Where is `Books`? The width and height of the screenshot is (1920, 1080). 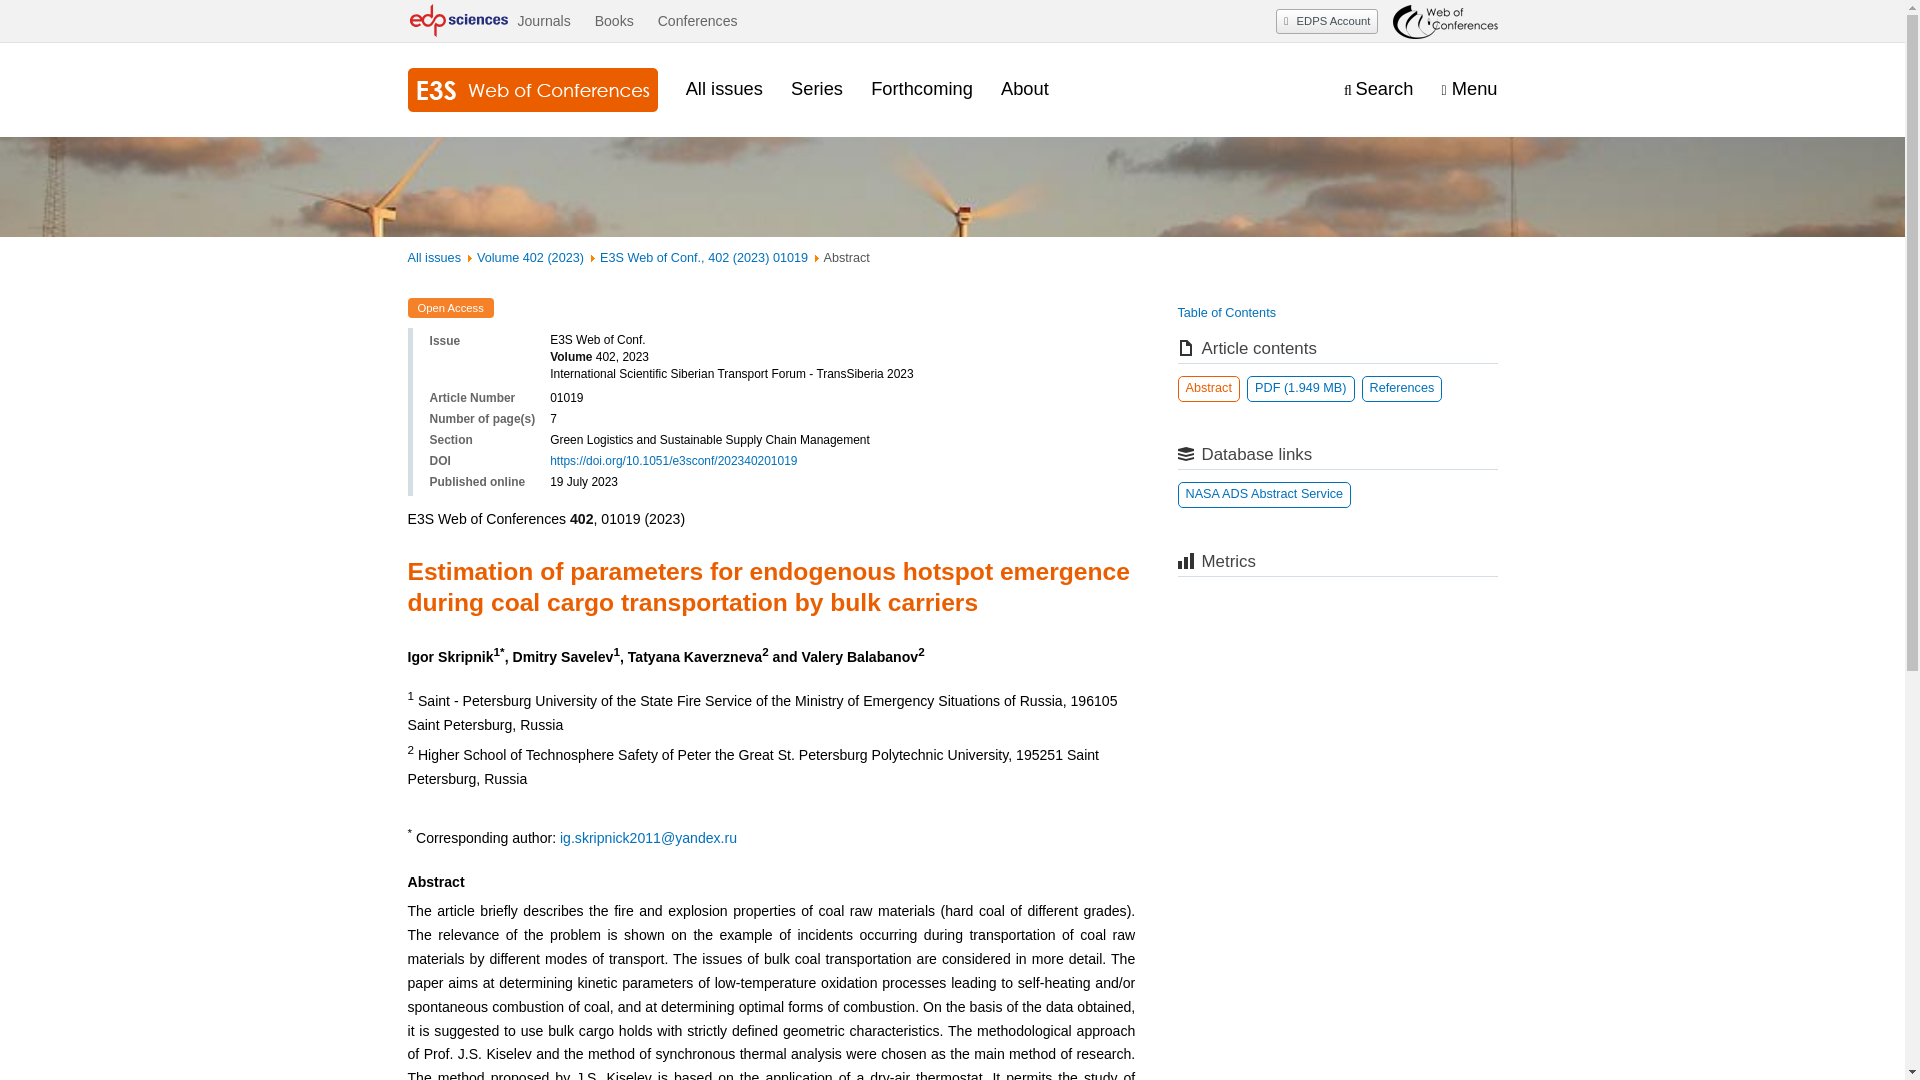 Books is located at coordinates (614, 21).